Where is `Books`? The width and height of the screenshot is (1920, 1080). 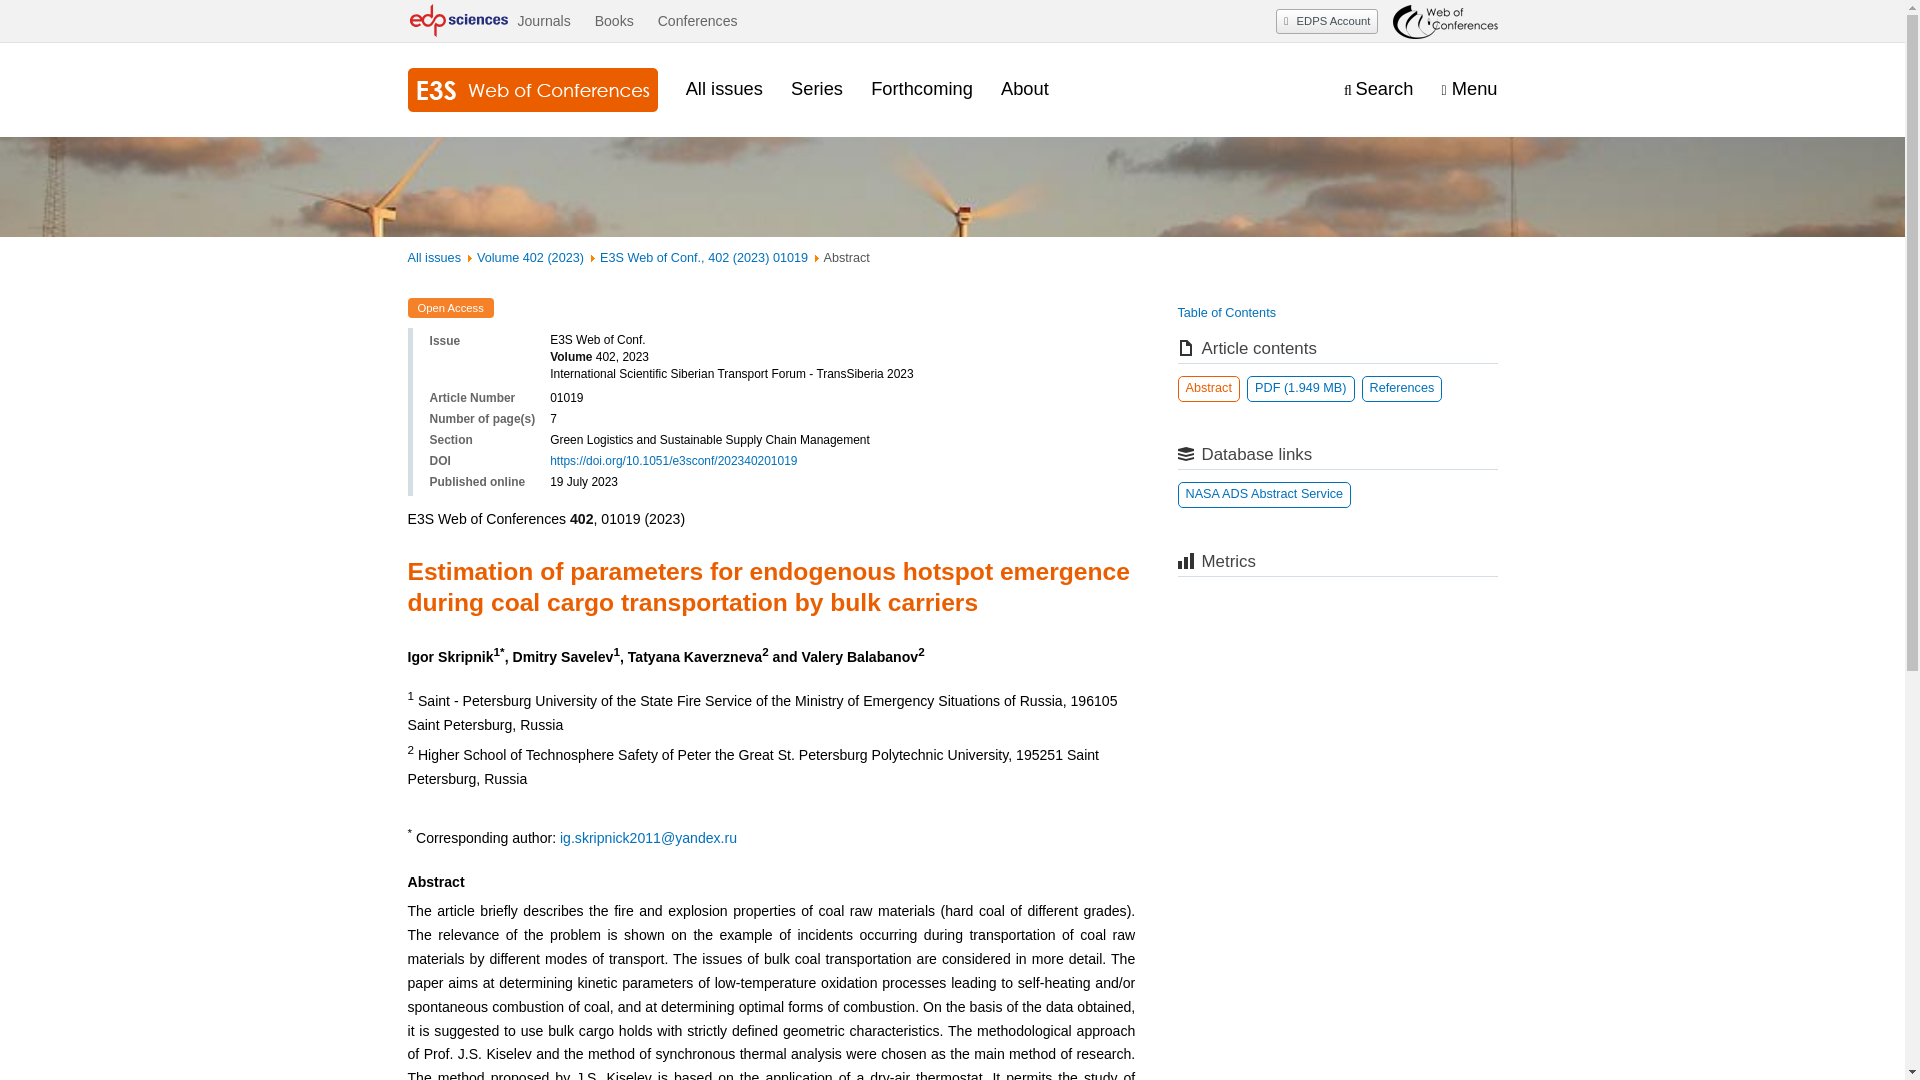 Books is located at coordinates (614, 21).